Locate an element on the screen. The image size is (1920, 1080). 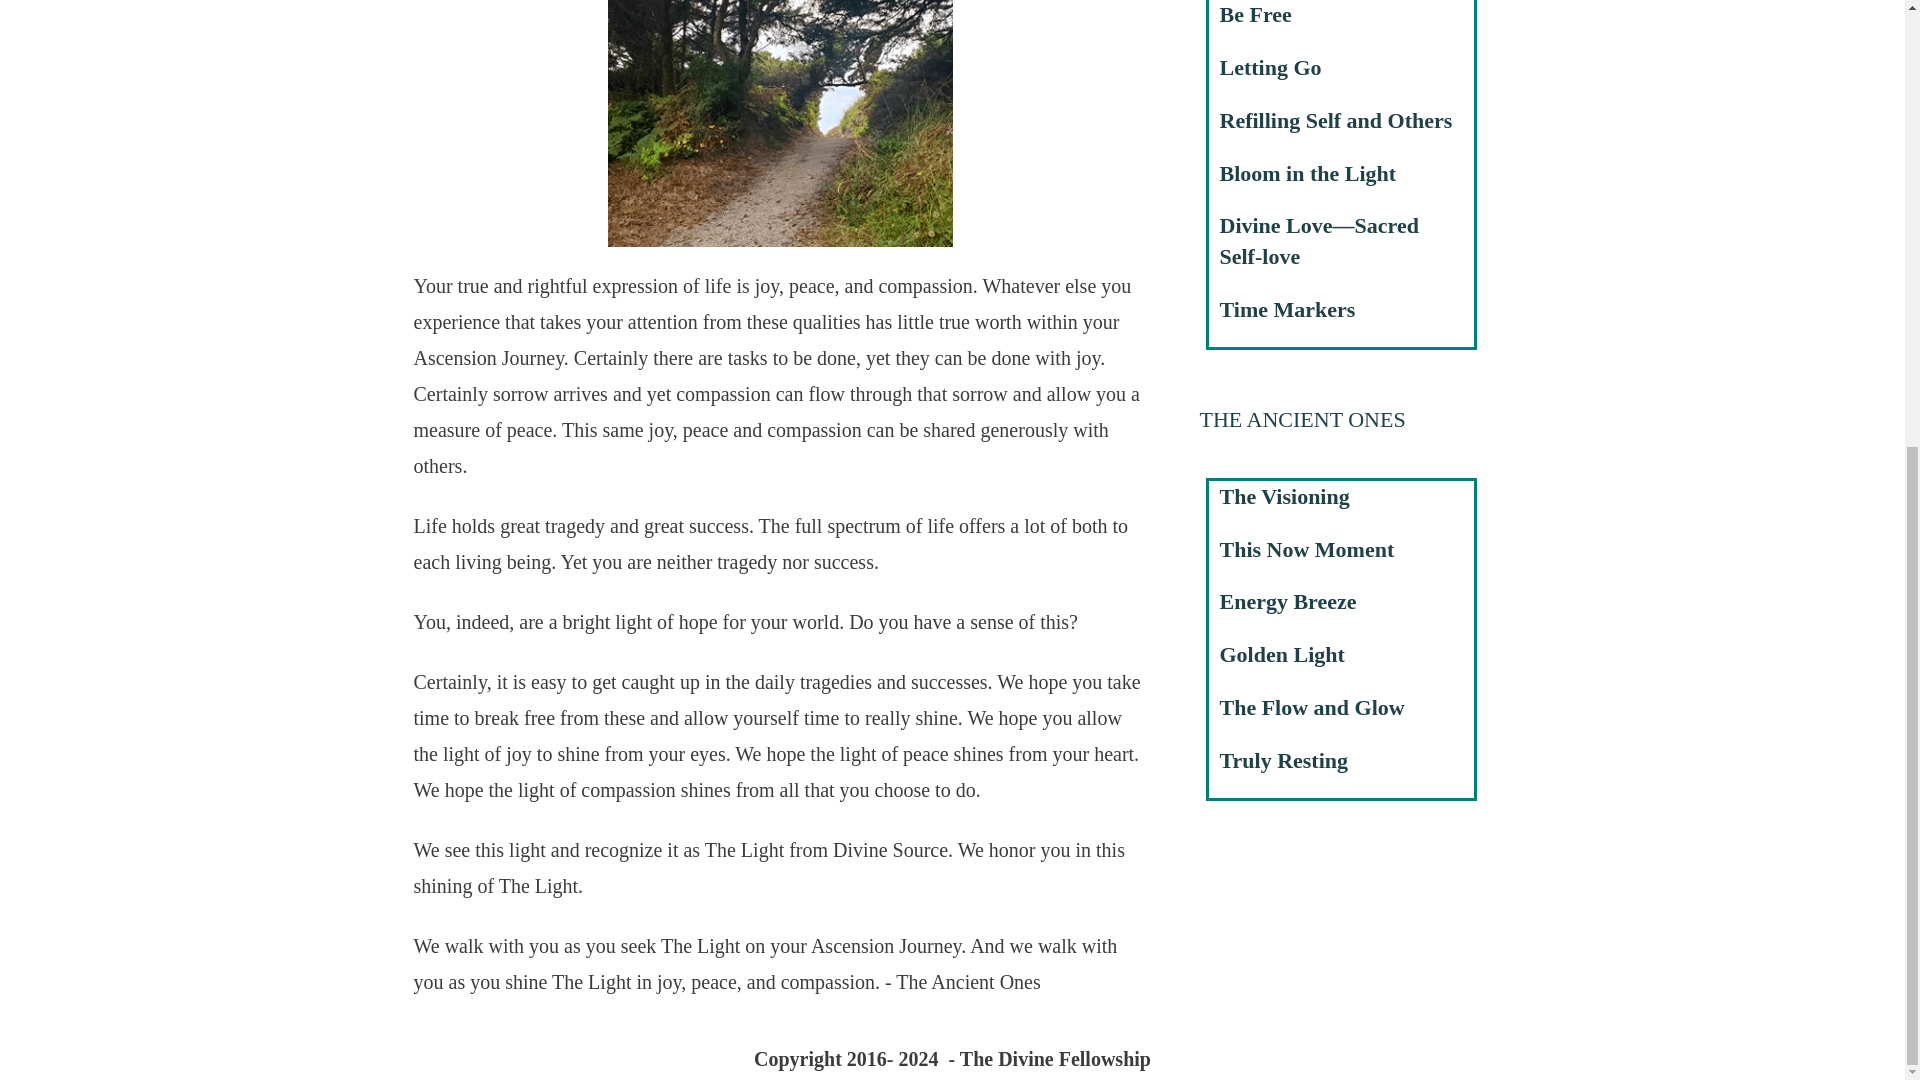
Be Free is located at coordinates (1256, 14).